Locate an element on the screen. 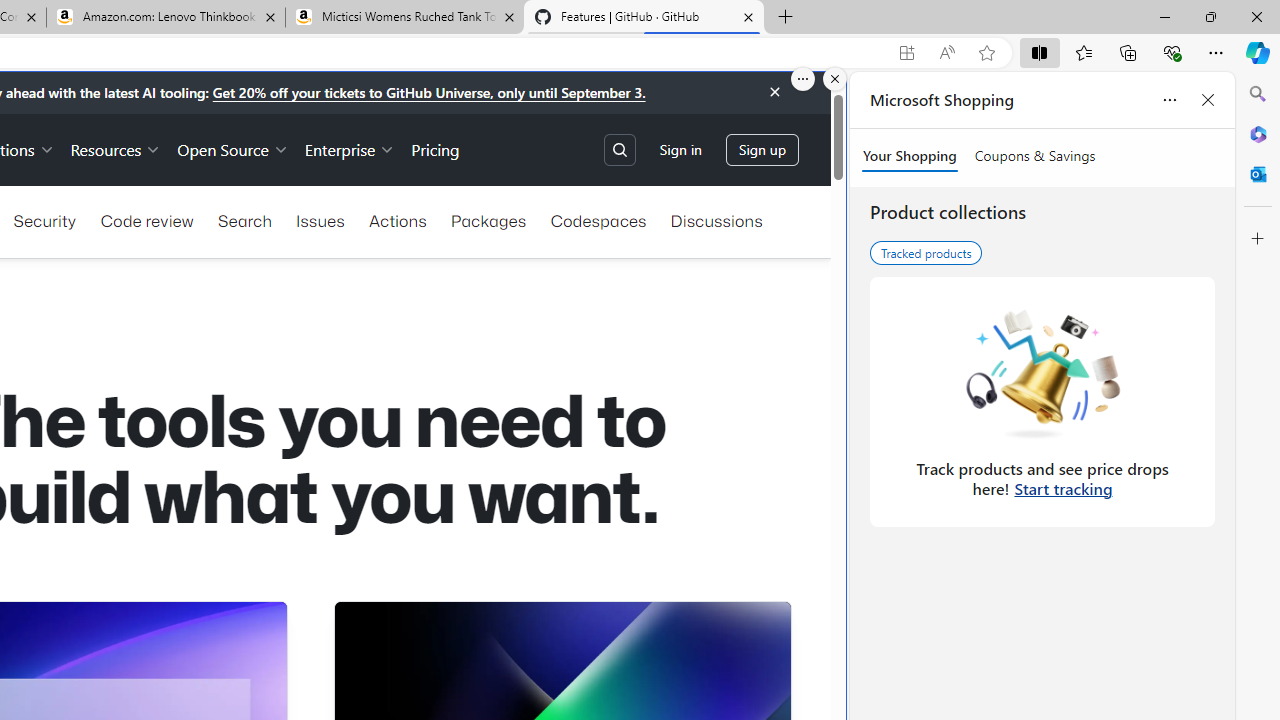 The width and height of the screenshot is (1280, 720). Outlook is located at coordinates (1258, 174).